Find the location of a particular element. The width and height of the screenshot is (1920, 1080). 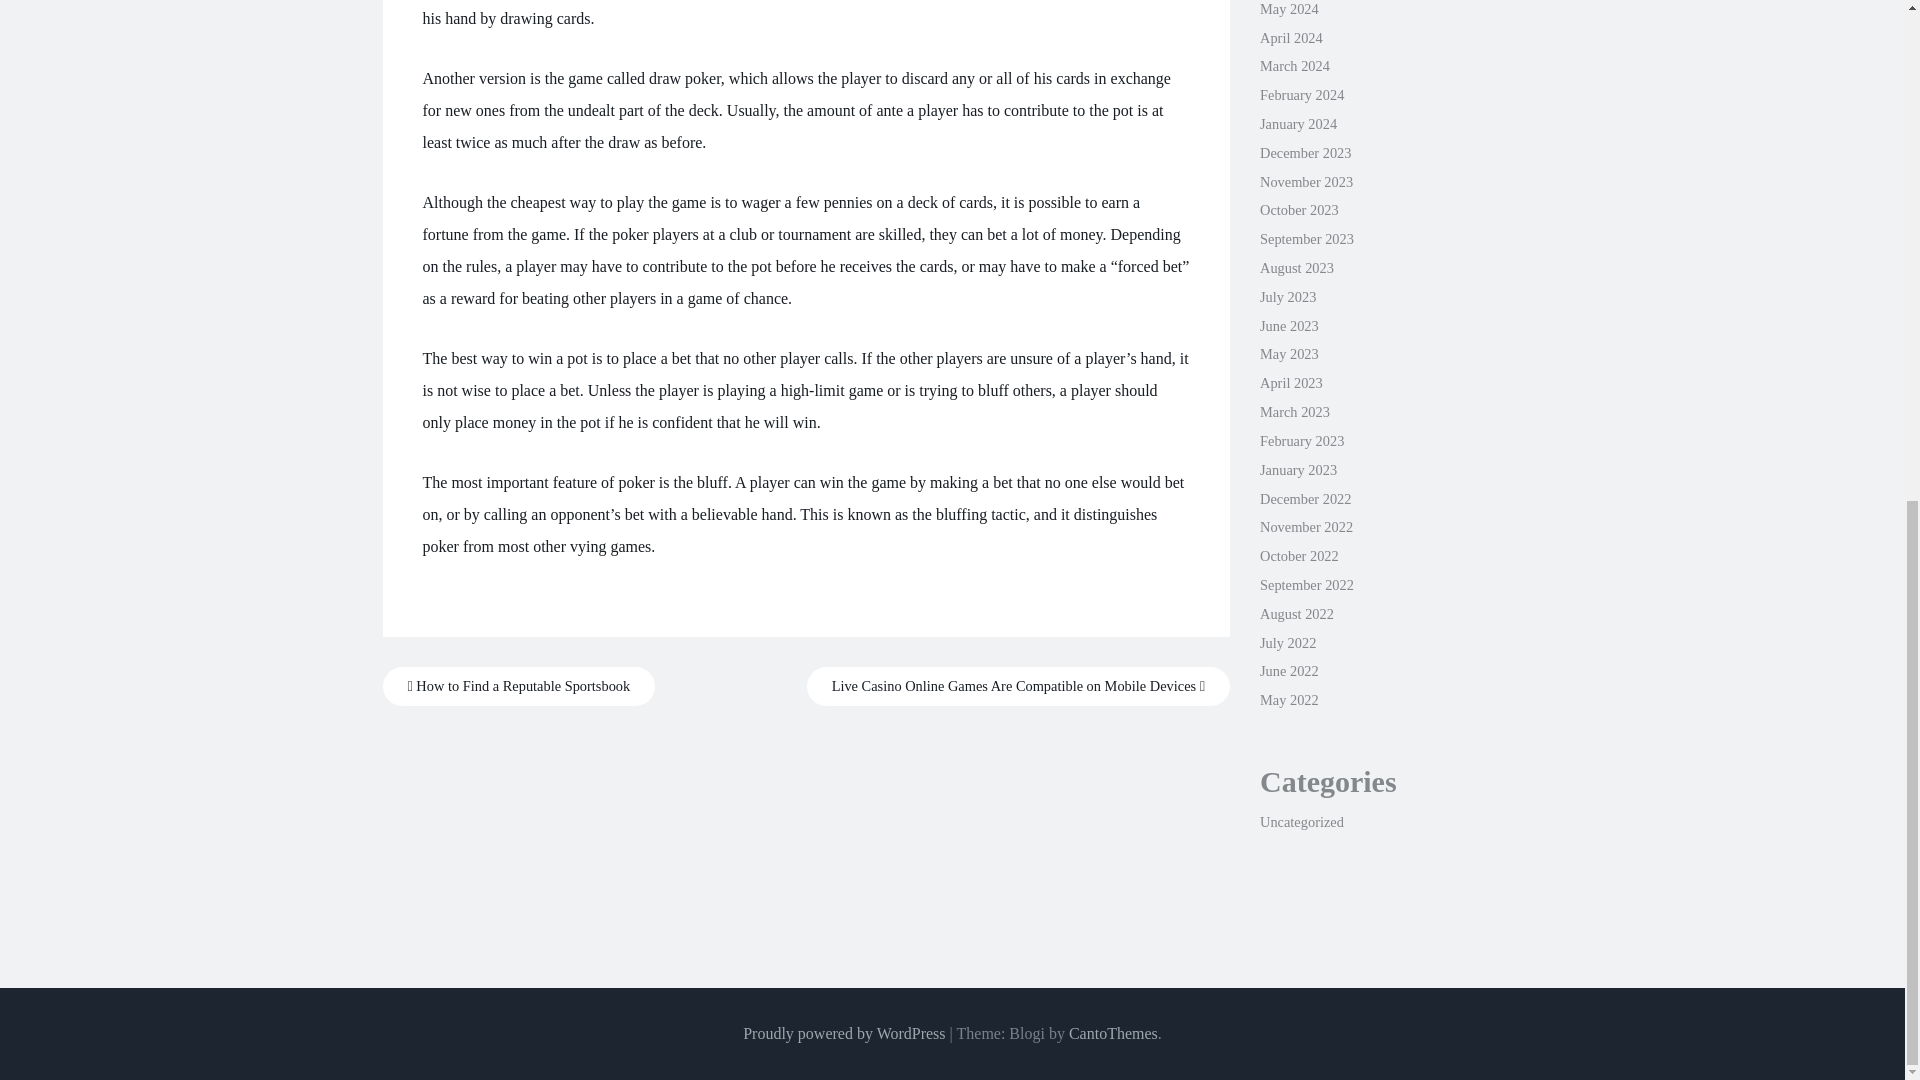

January 2024 is located at coordinates (1298, 123).